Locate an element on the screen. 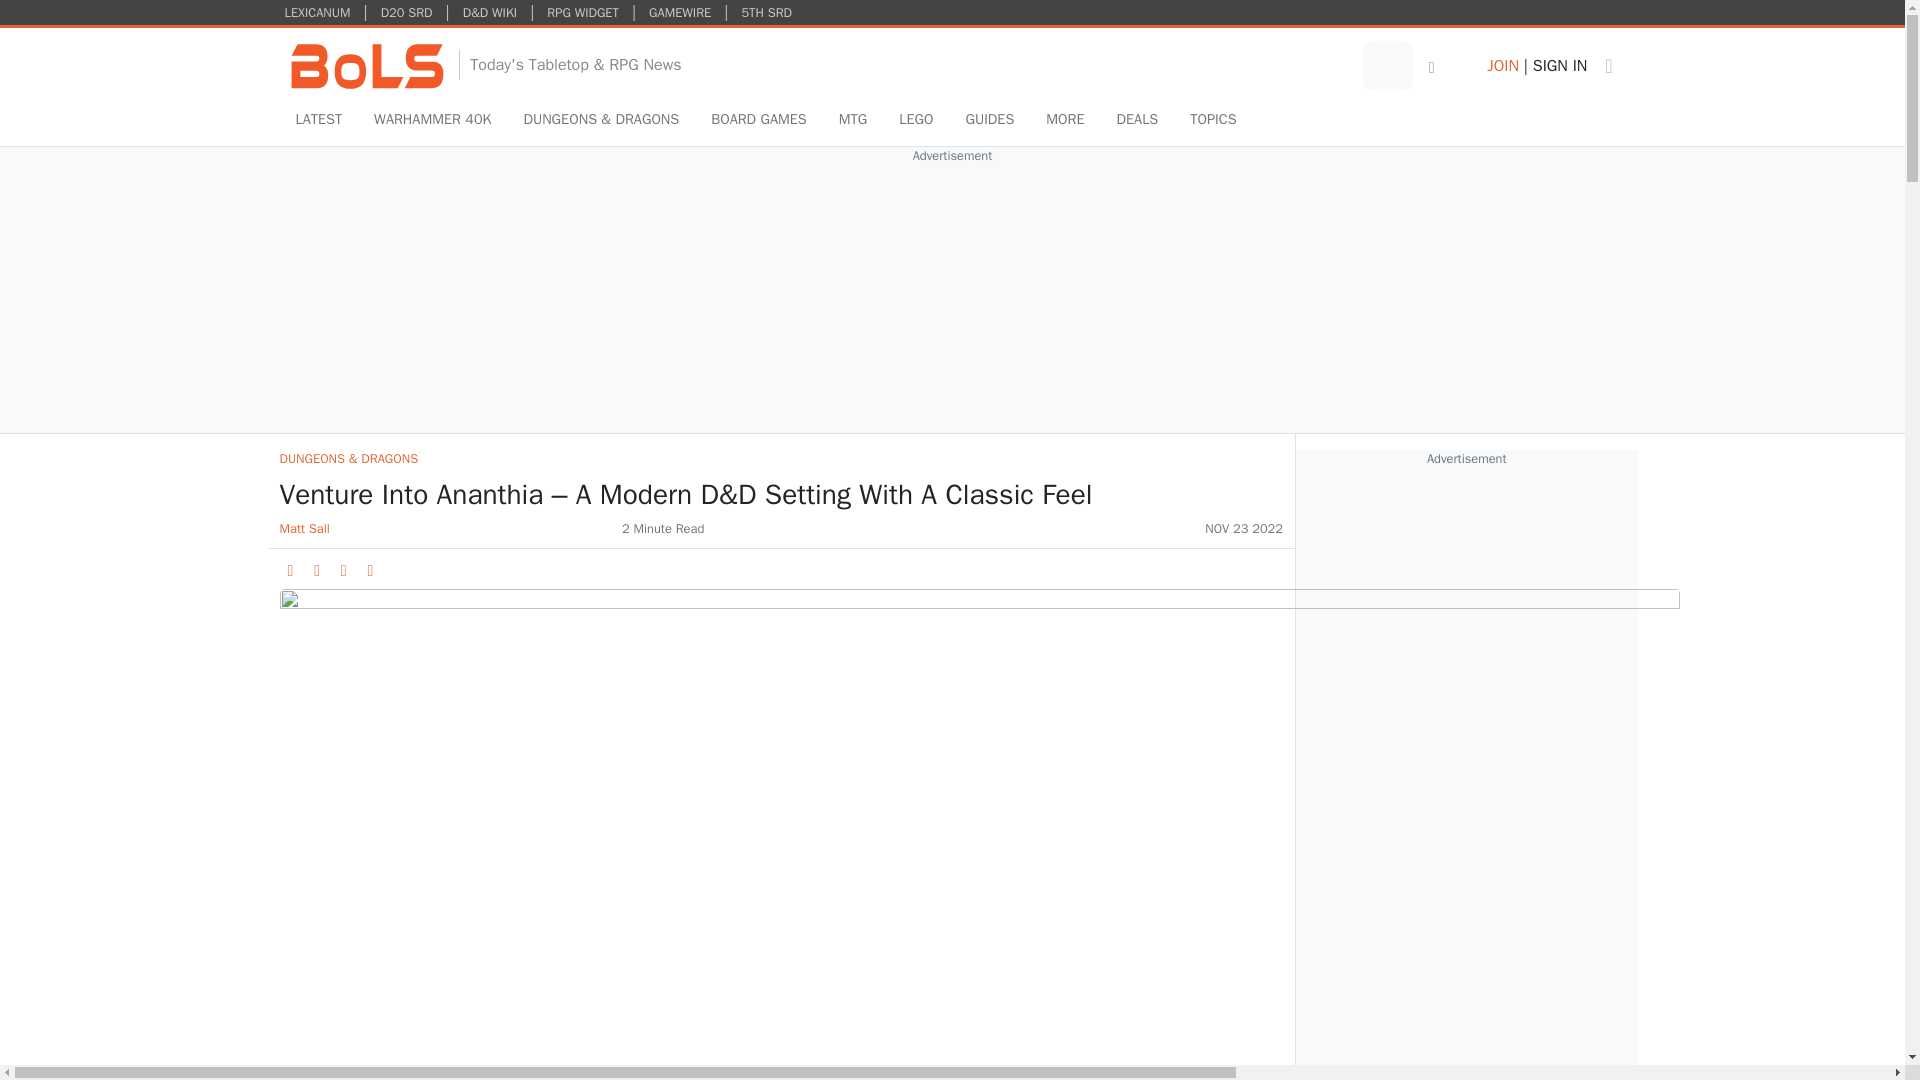  GAMEWIRE is located at coordinates (680, 12).